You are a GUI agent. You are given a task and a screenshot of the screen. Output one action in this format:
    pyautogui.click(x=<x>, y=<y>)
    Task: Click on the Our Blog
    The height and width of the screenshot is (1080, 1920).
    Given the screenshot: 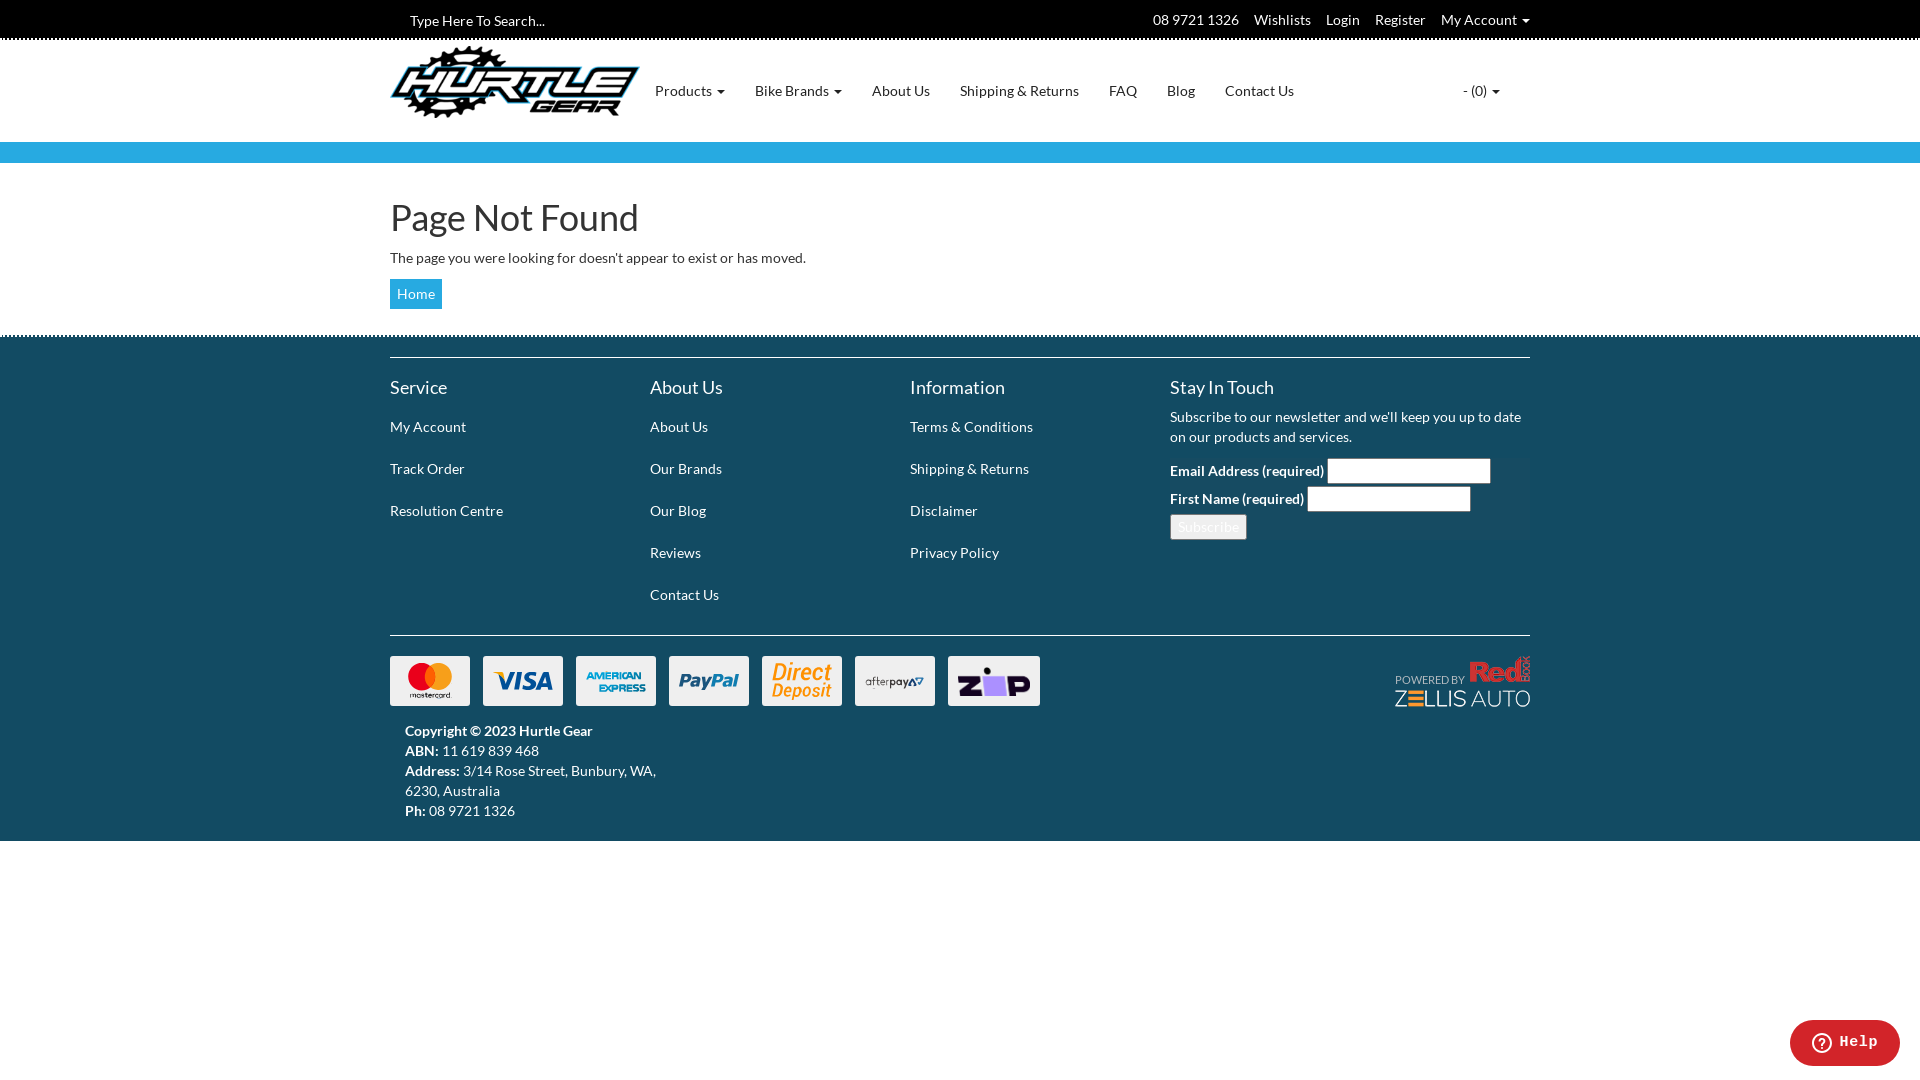 What is the action you would take?
    pyautogui.click(x=758, y=511)
    